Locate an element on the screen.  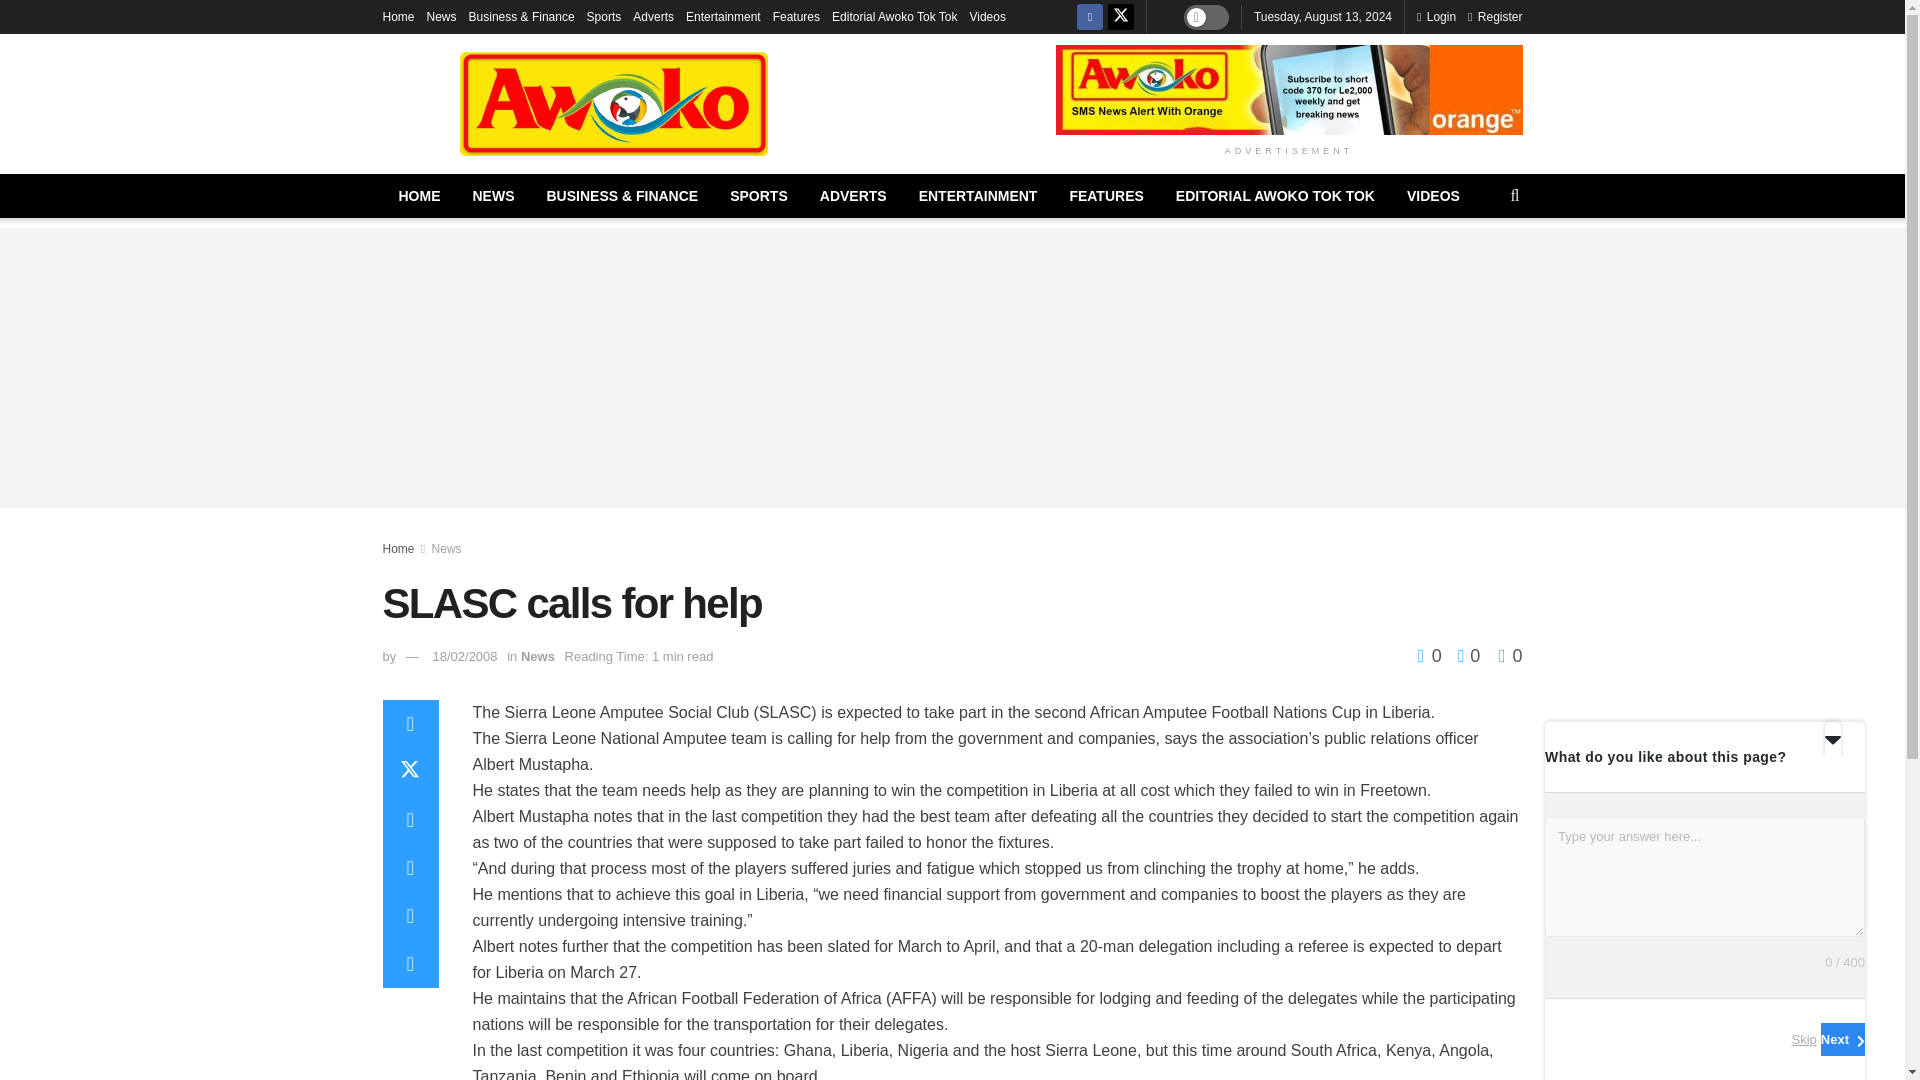
Videos is located at coordinates (986, 16).